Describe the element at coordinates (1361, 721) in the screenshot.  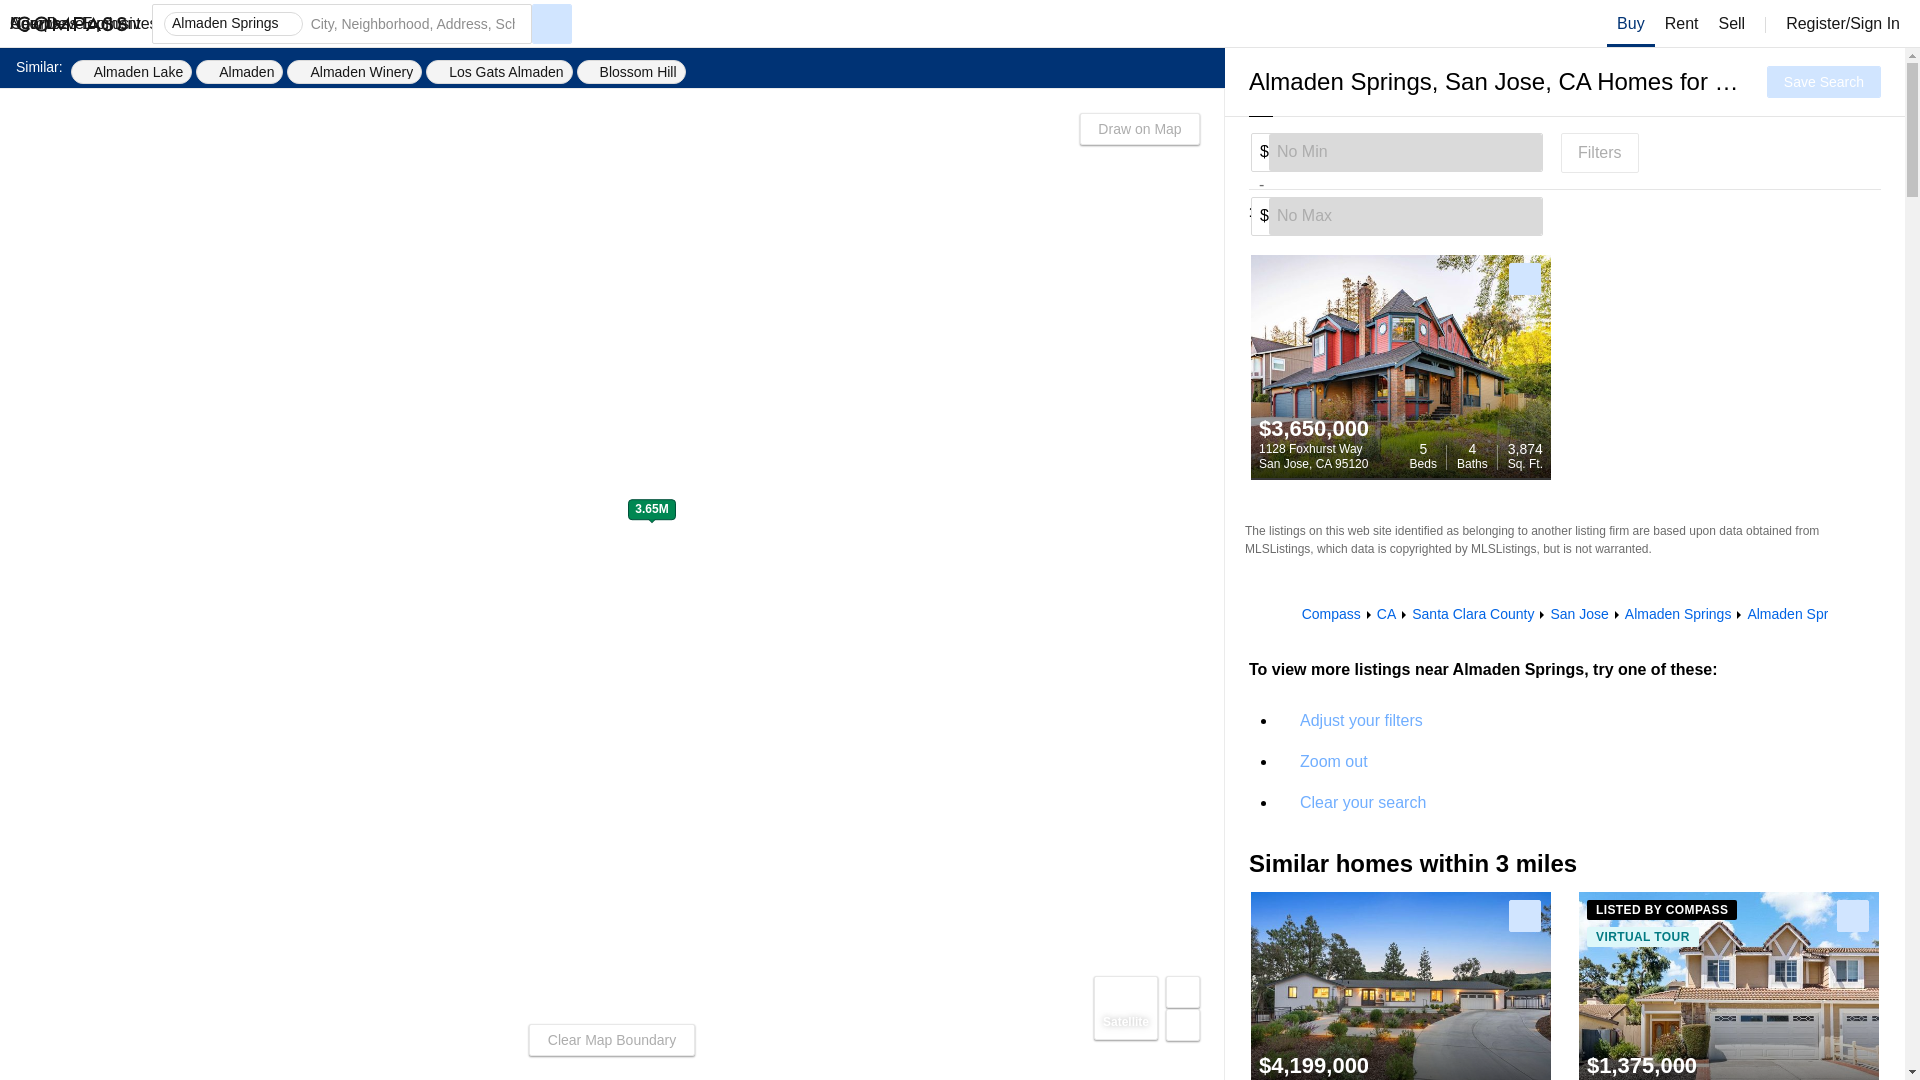
I see `Almaden Winery` at that location.